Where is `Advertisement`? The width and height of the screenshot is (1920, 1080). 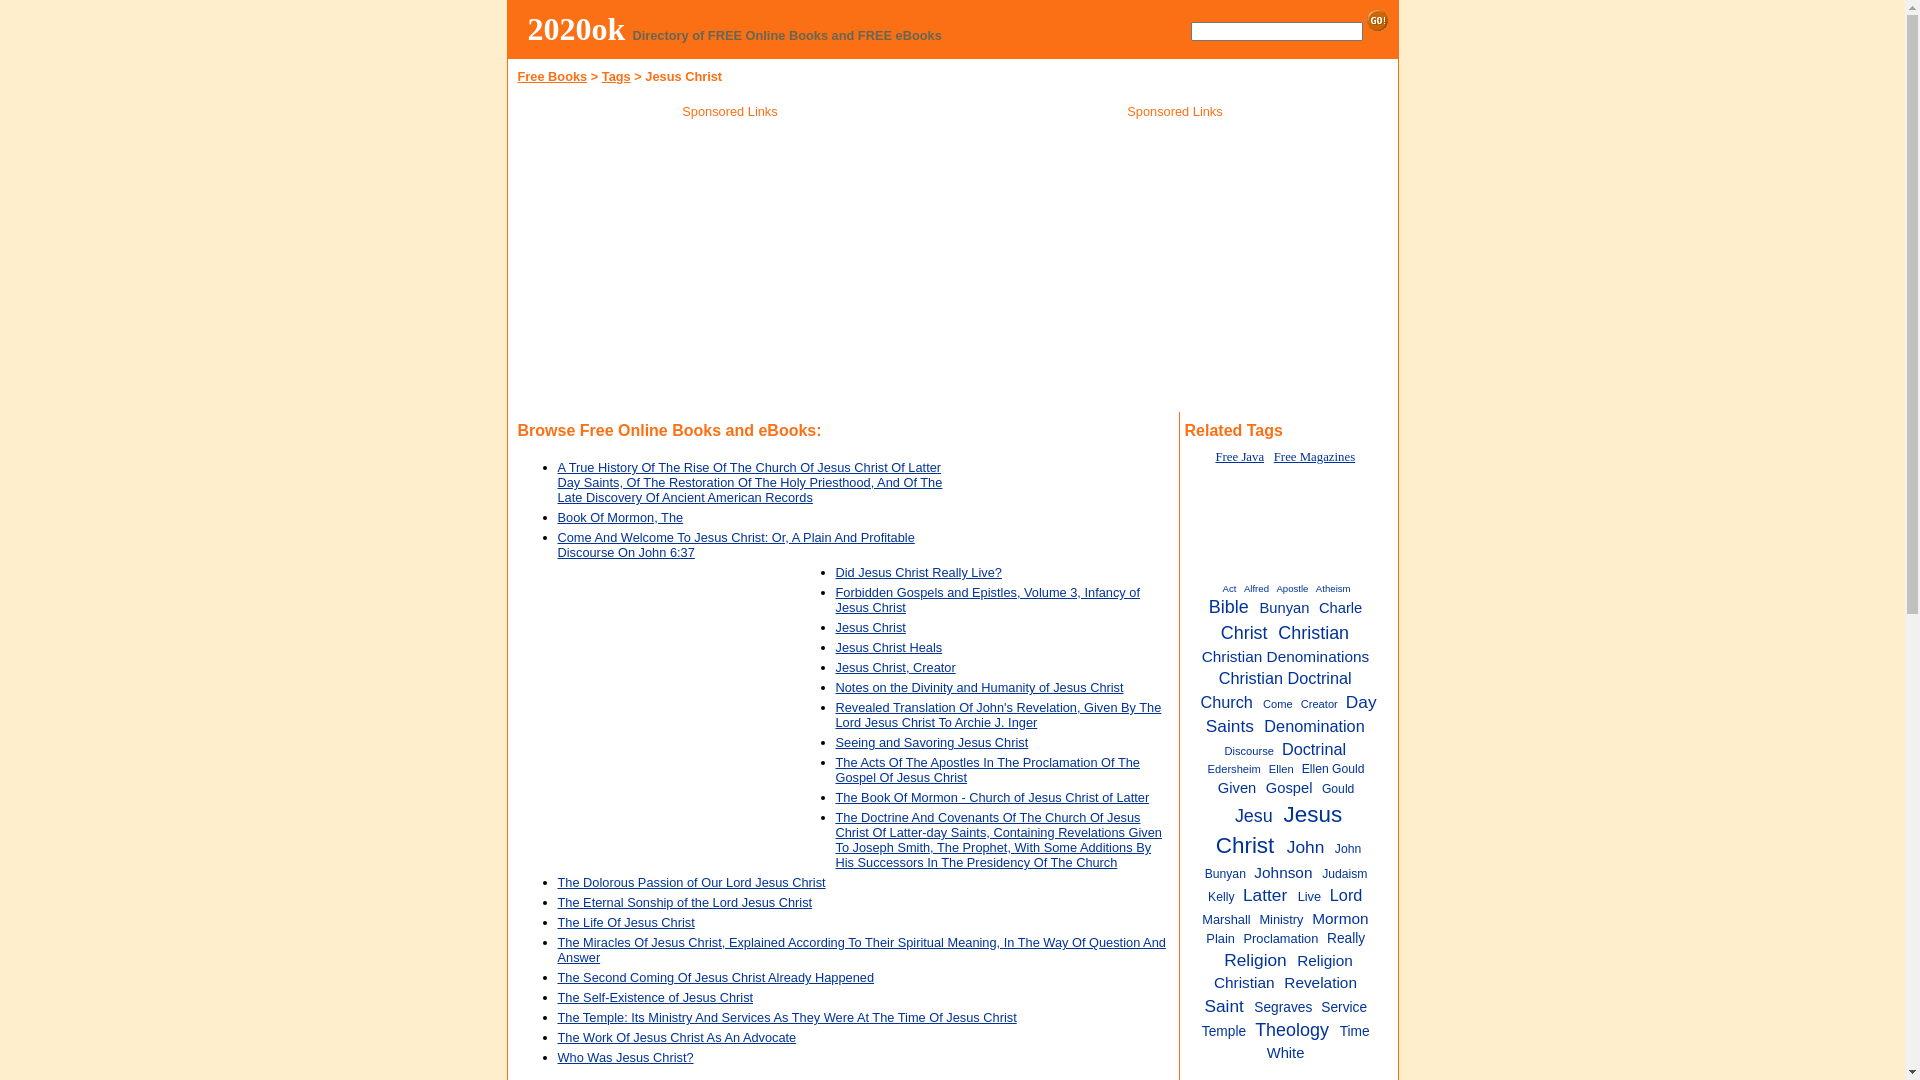
Advertisement is located at coordinates (730, 269).